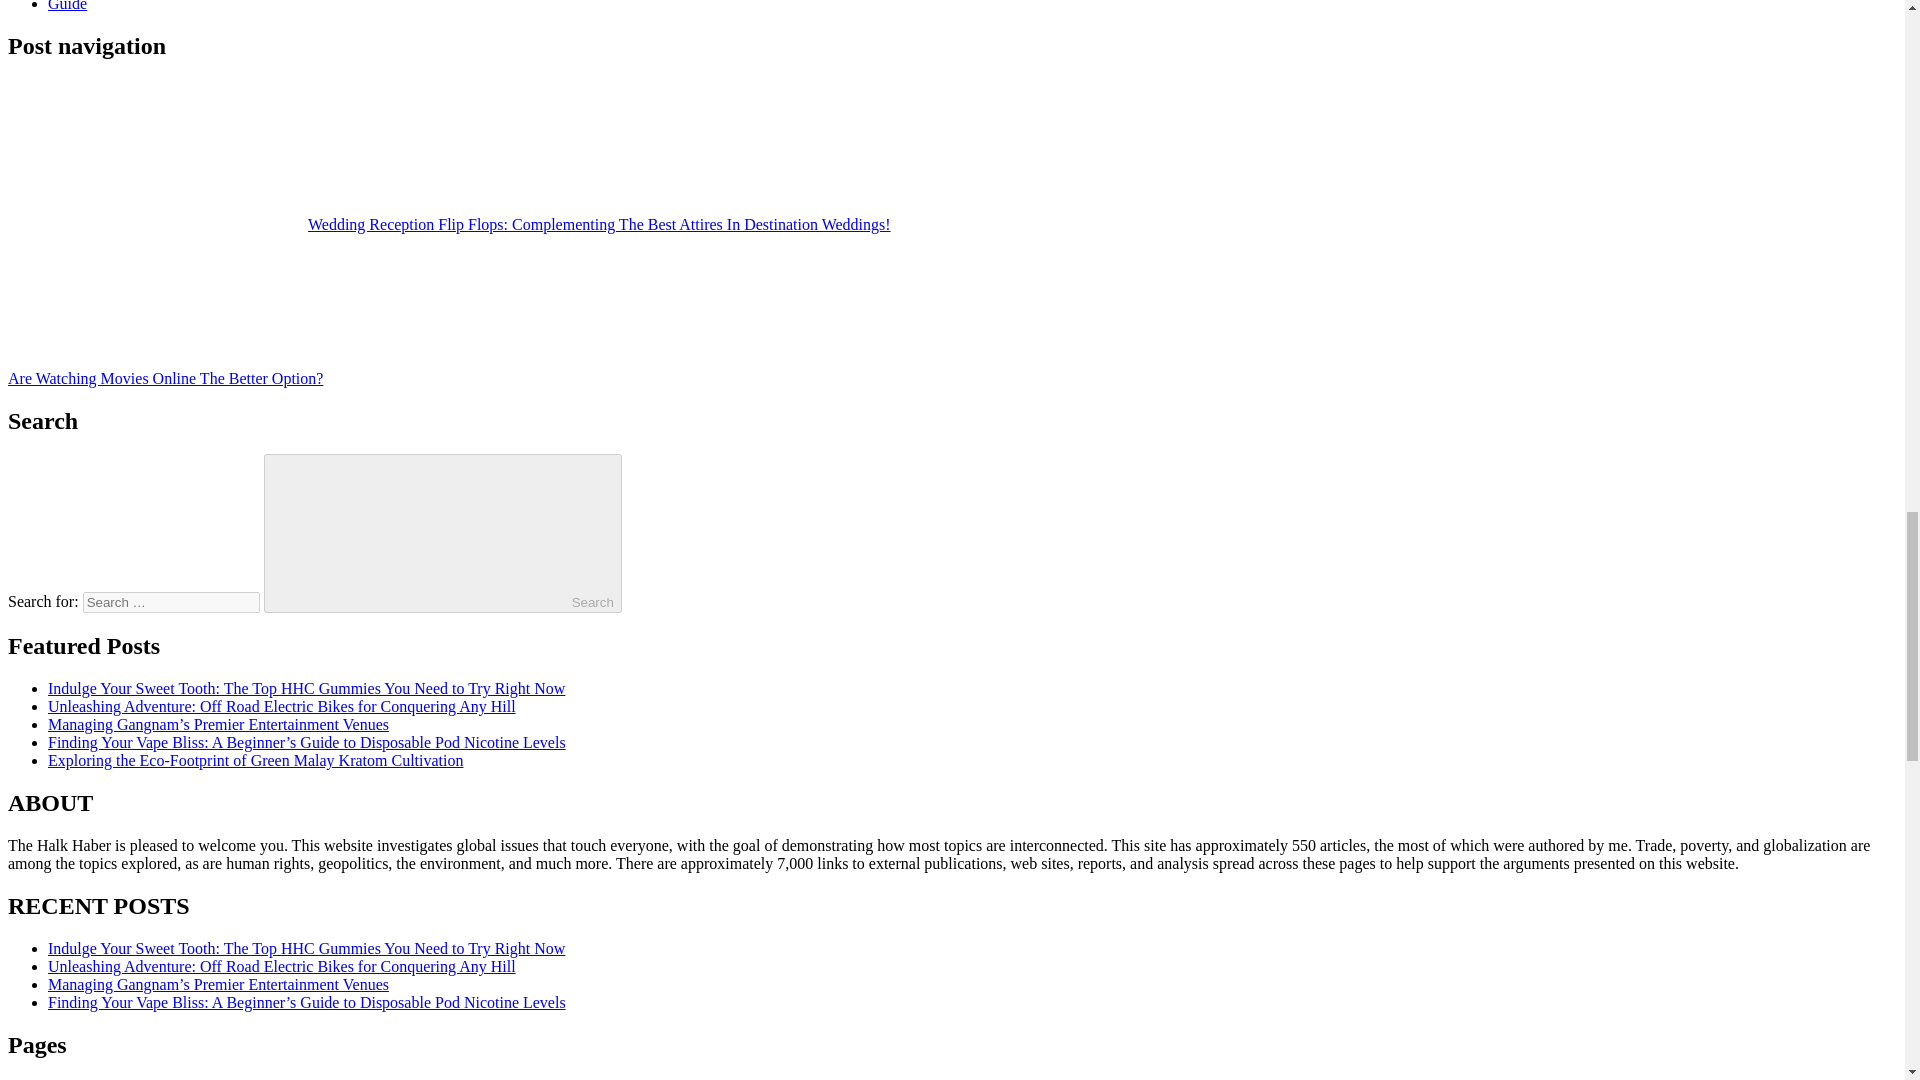 The width and height of the screenshot is (1920, 1080). What do you see at coordinates (314, 378) in the screenshot?
I see `Are Watching Movies Online The Better Option?` at bounding box center [314, 378].